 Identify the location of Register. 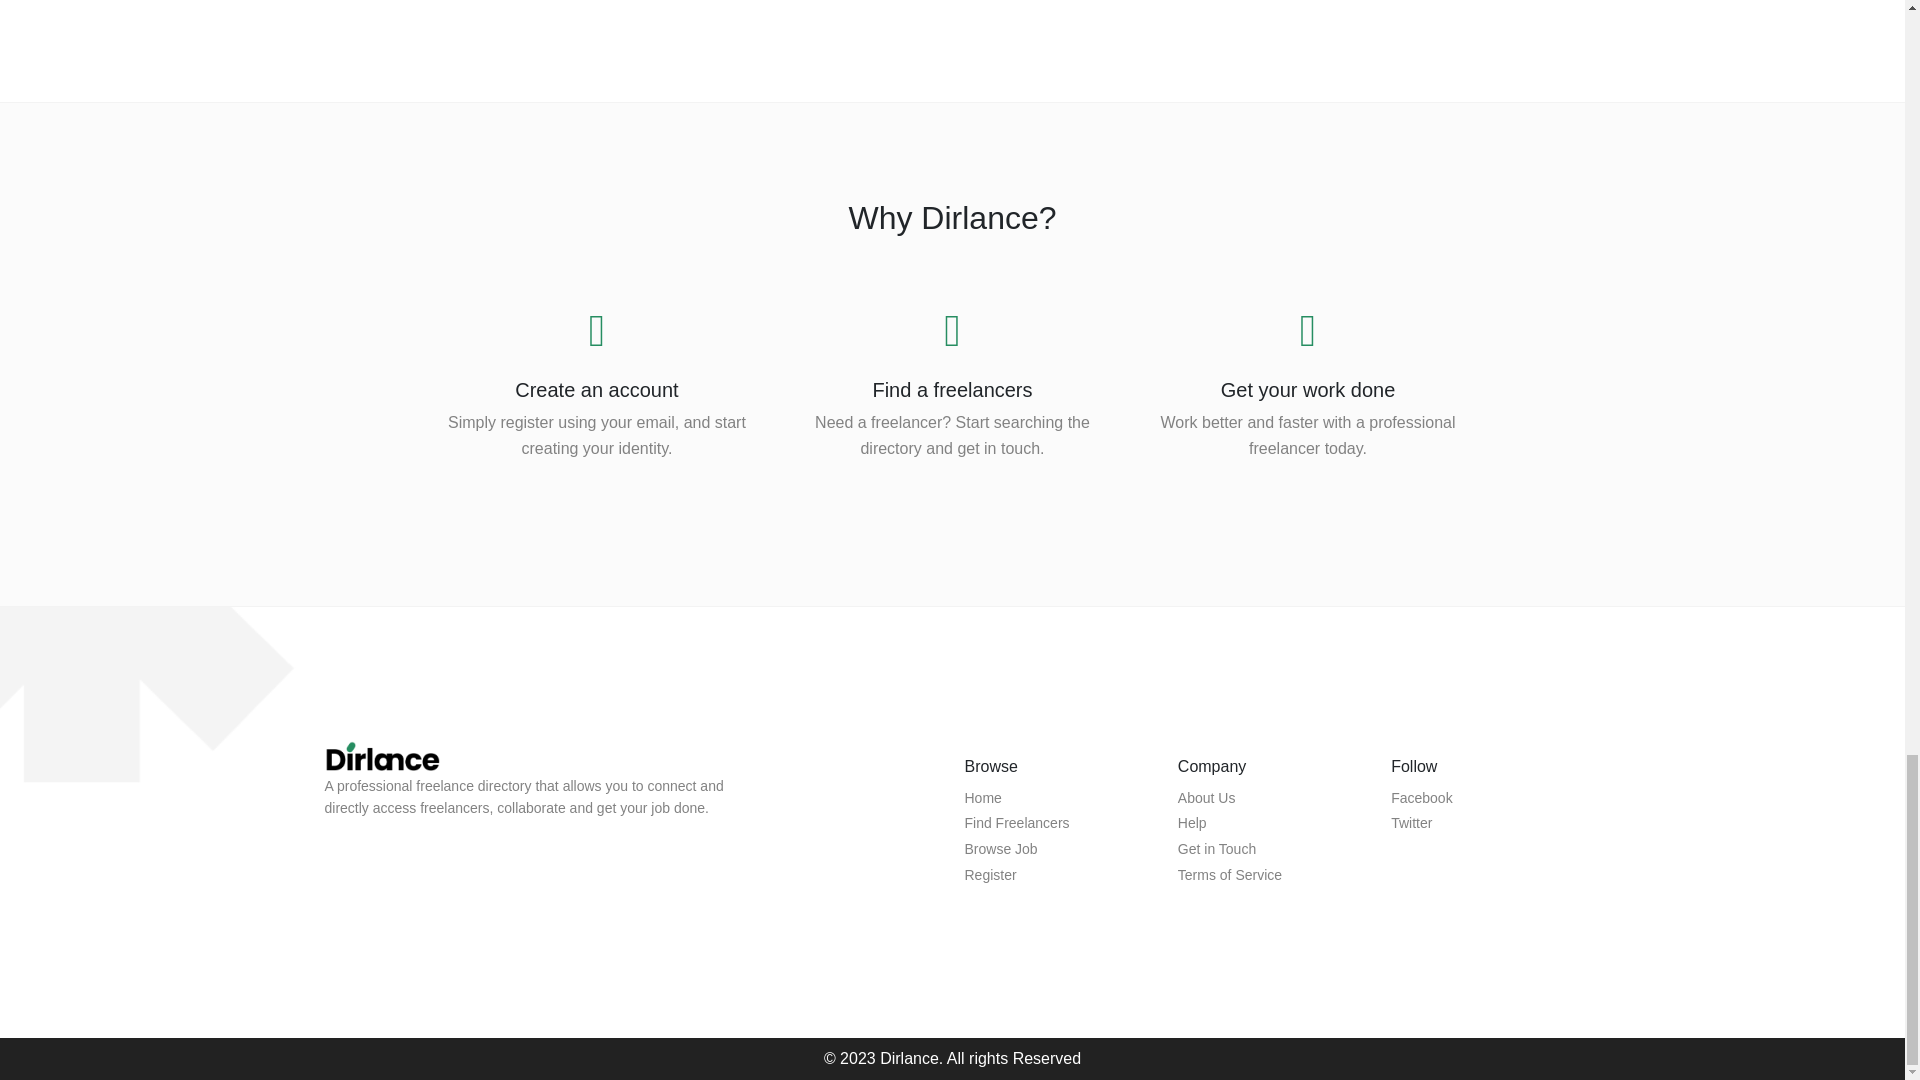
(989, 875).